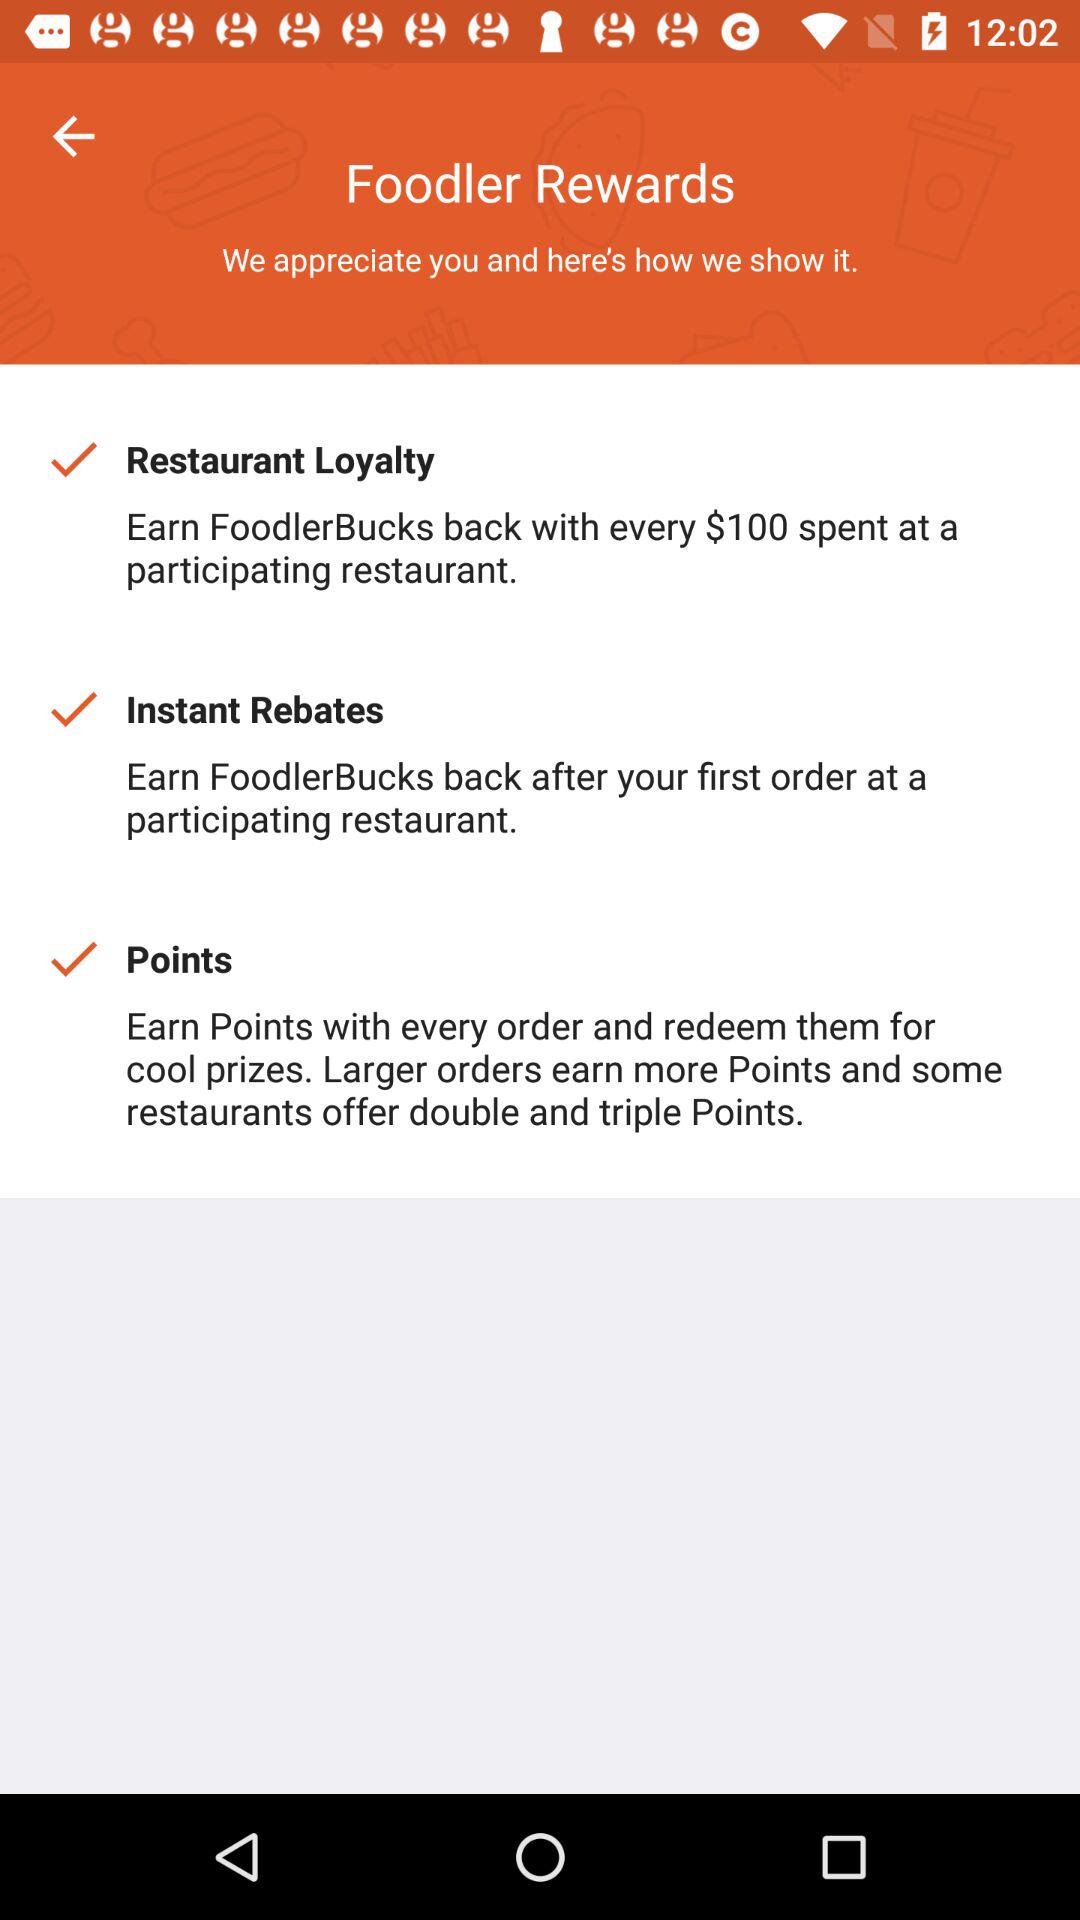 The width and height of the screenshot is (1080, 1920). What do you see at coordinates (73, 958) in the screenshot?
I see `go to the check mark icon which is just beside the points` at bounding box center [73, 958].